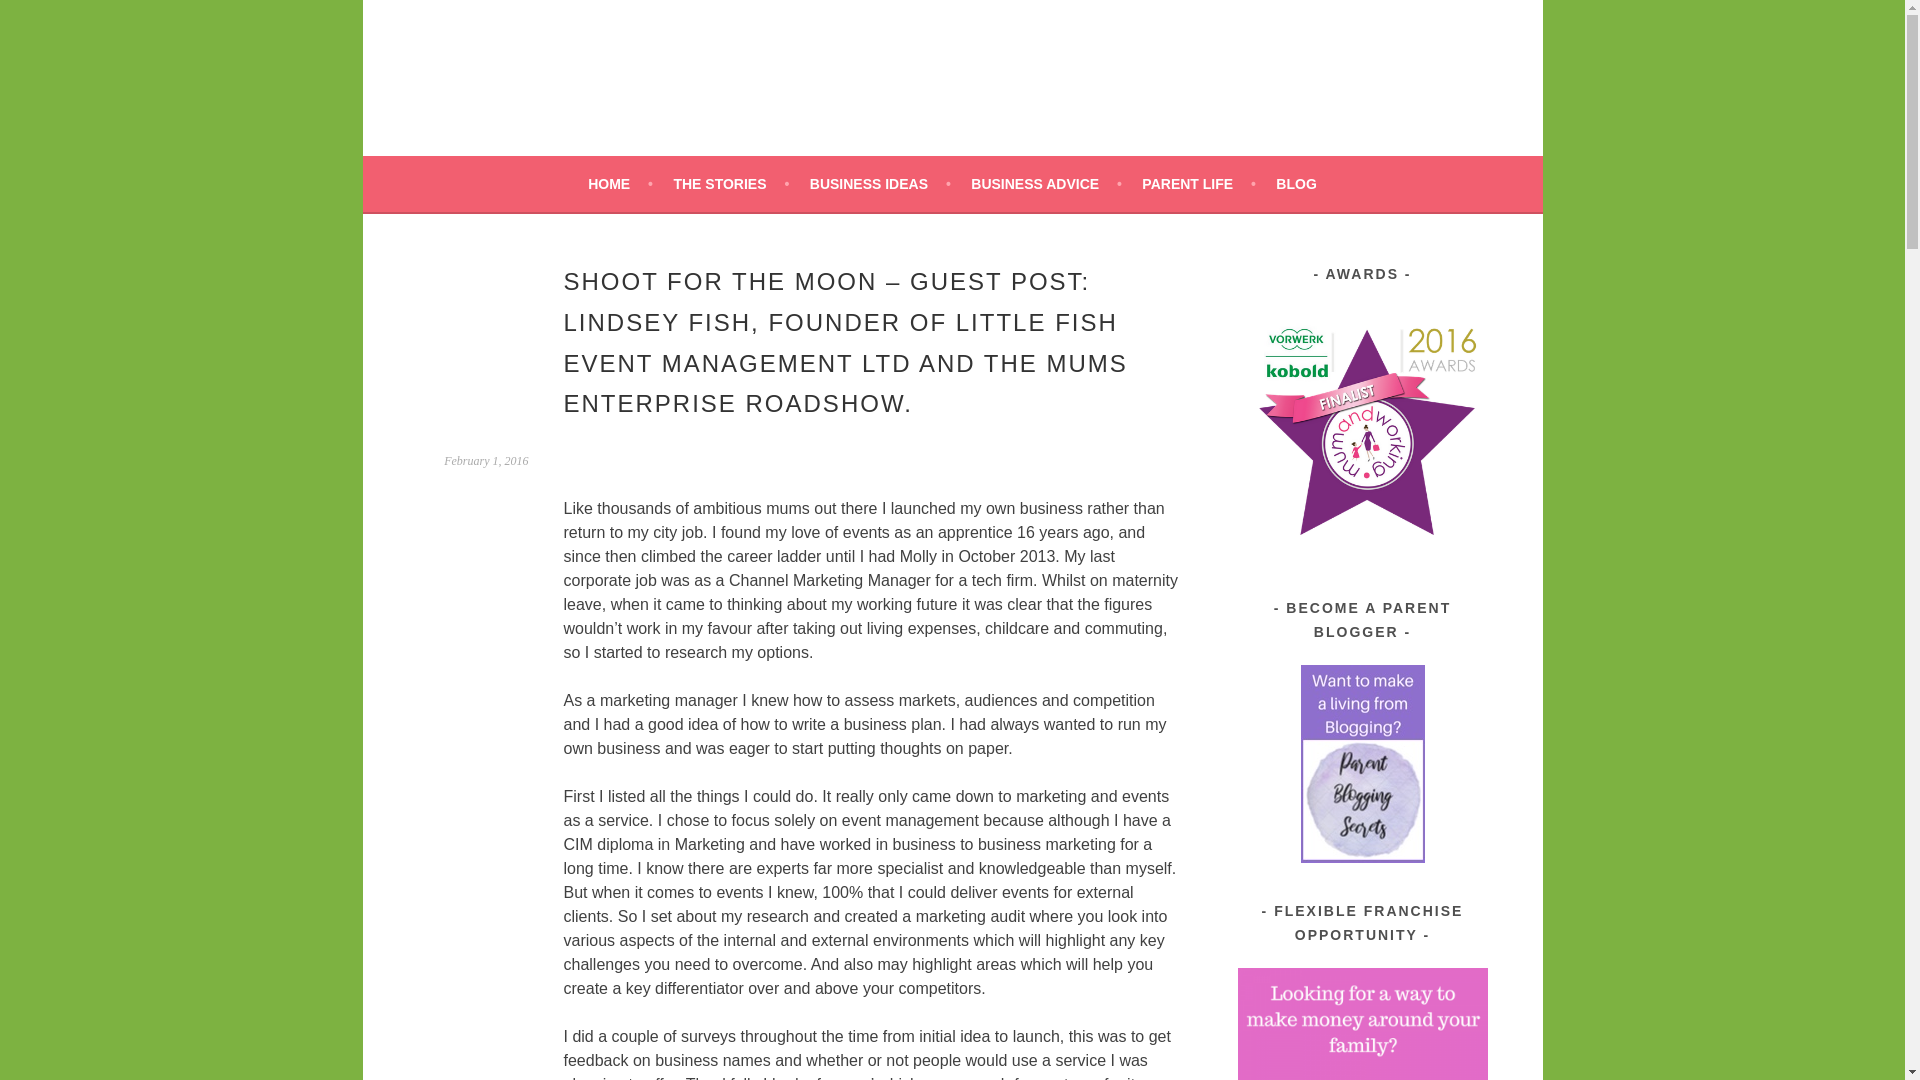 The width and height of the screenshot is (1920, 1080). I want to click on BUSINESS IDEAS, so click(880, 183).